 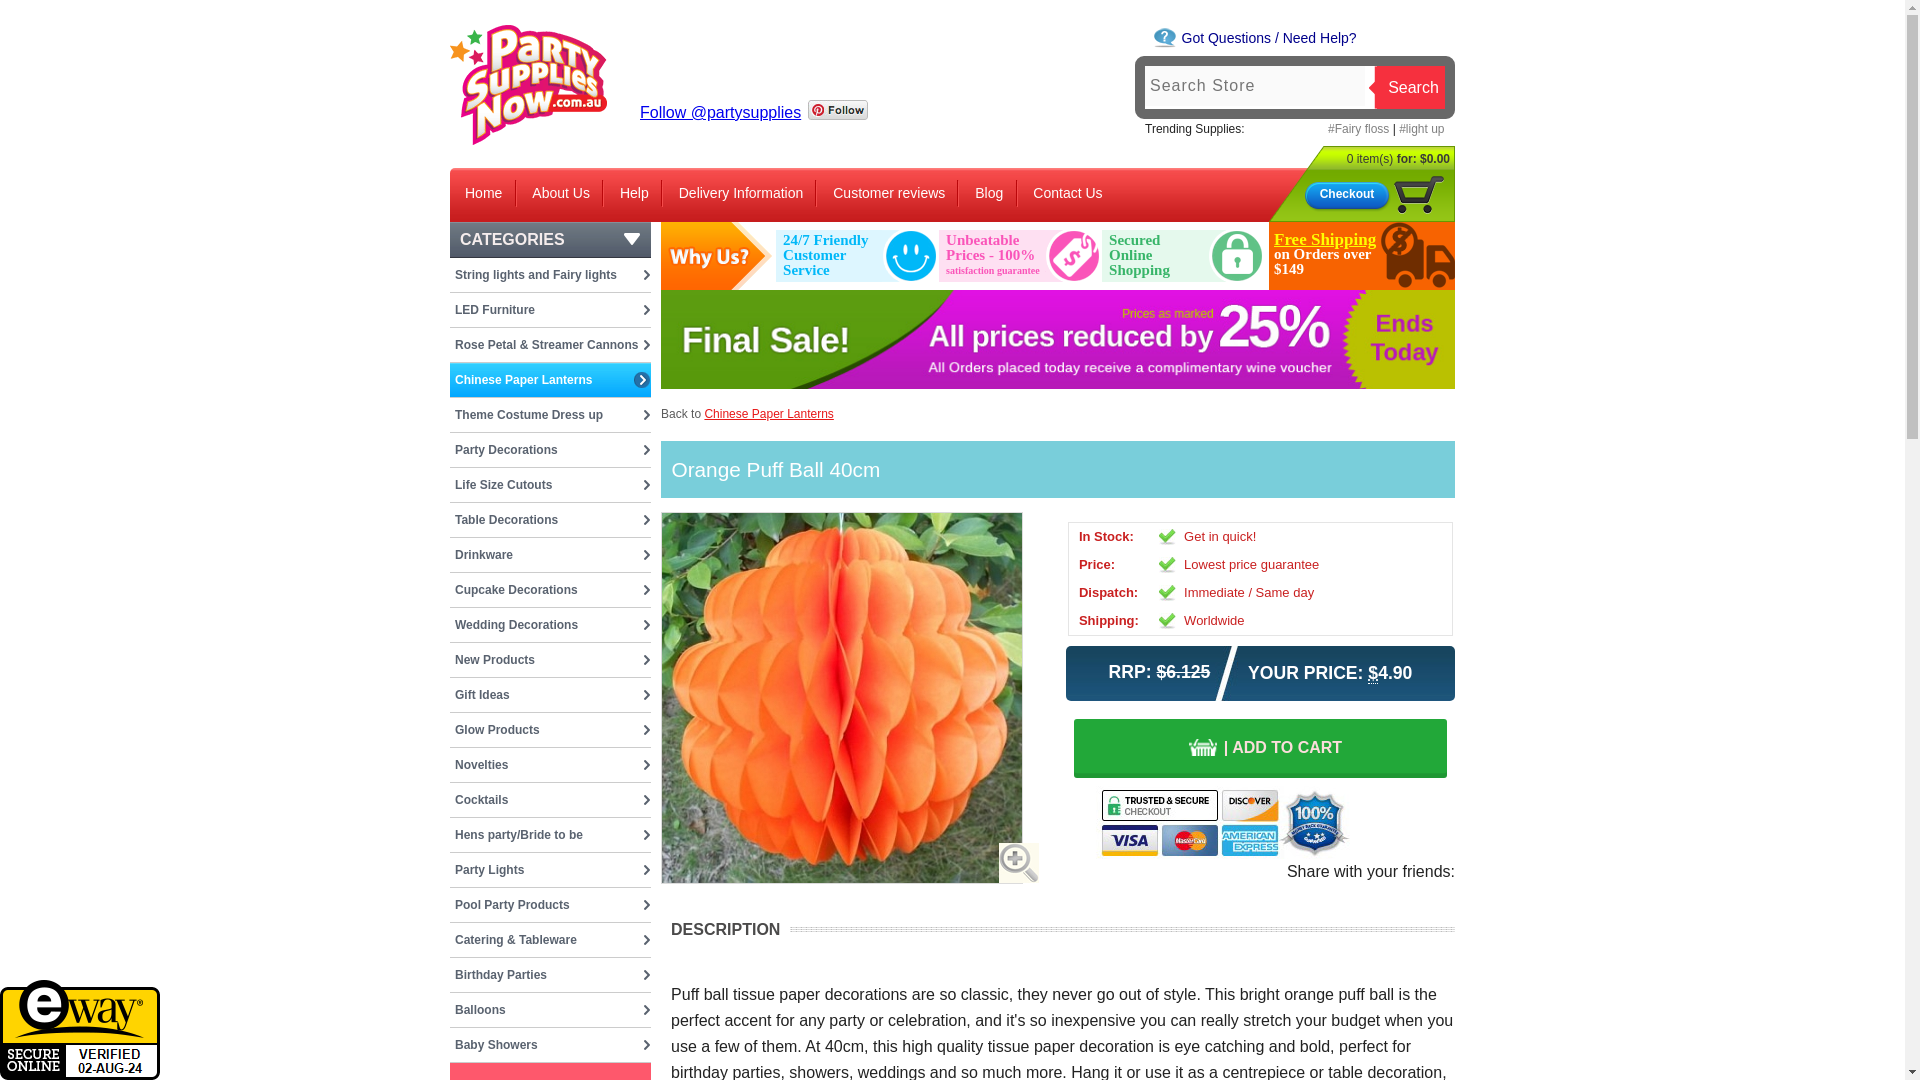 I want to click on LED Furniture, so click(x=550, y=310).